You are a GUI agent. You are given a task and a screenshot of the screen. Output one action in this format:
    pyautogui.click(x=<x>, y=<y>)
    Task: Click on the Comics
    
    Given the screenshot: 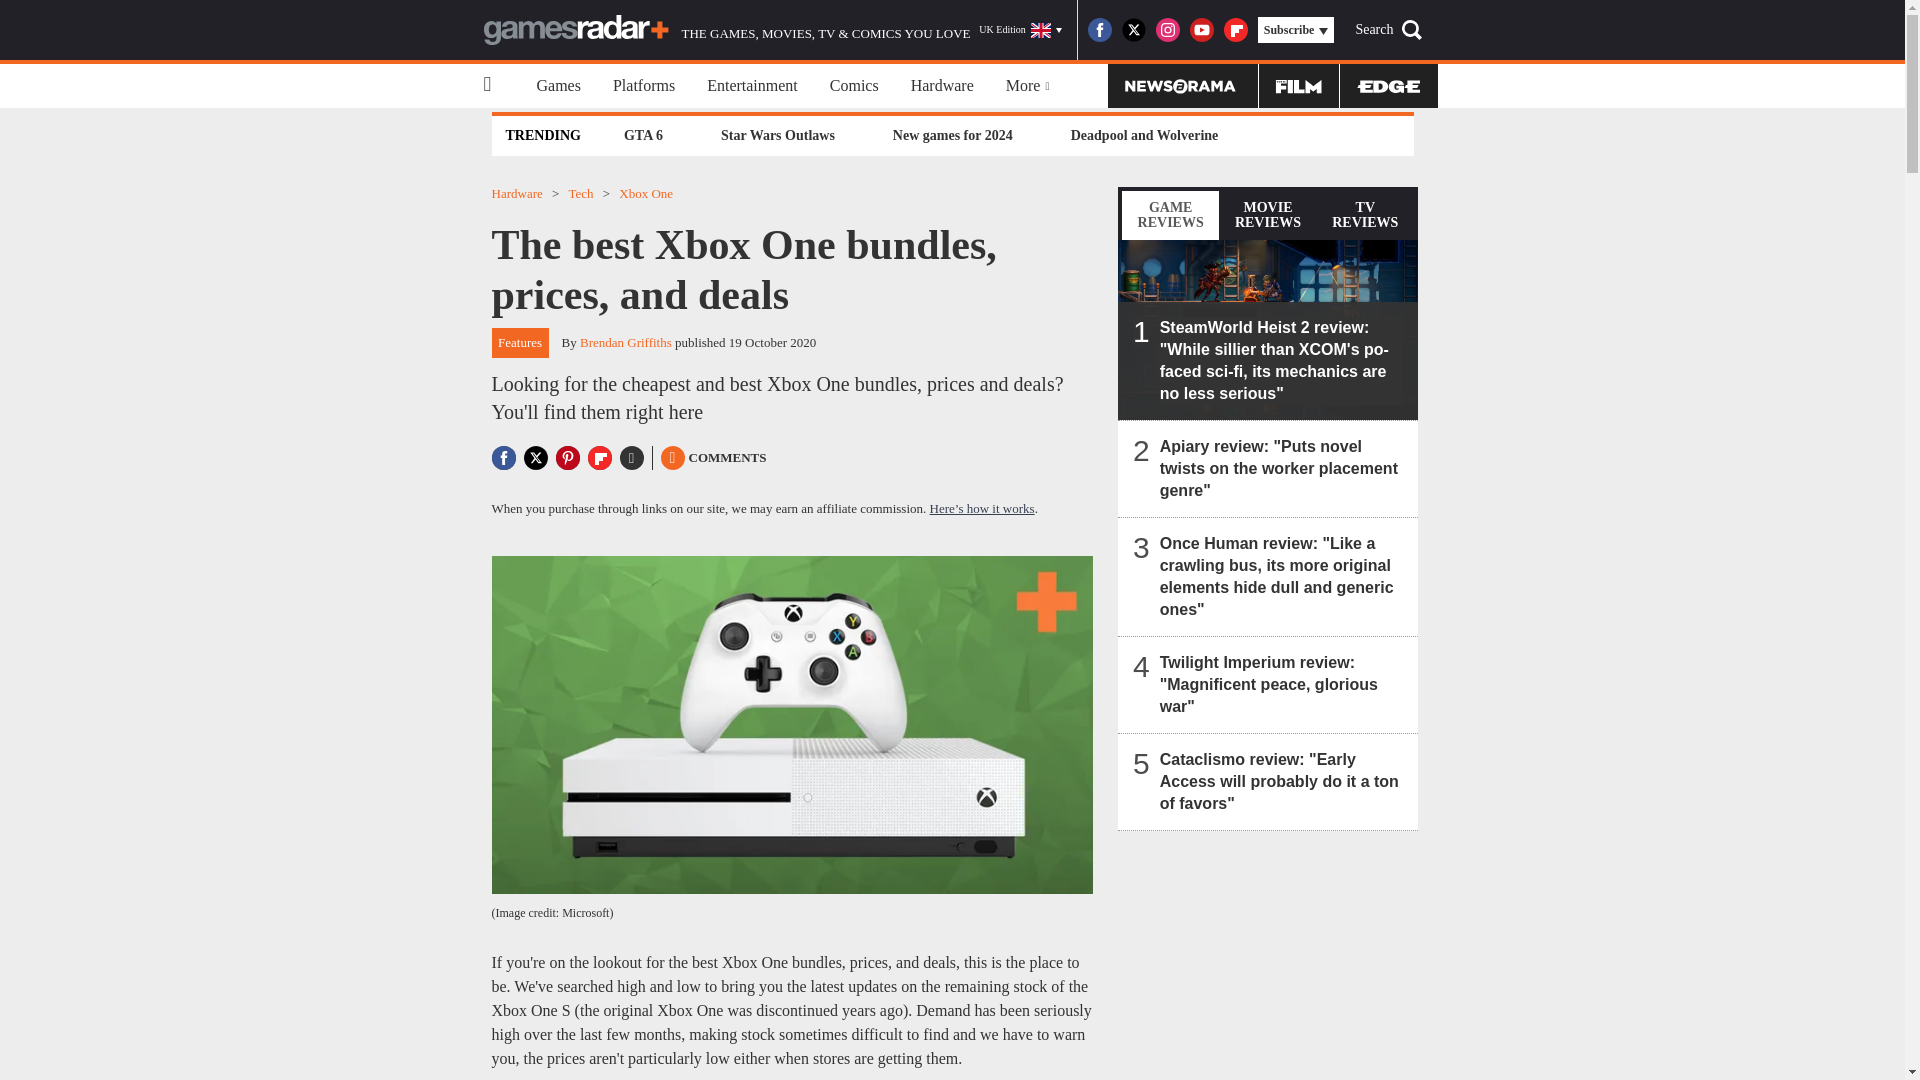 What is the action you would take?
    pyautogui.click(x=854, y=86)
    